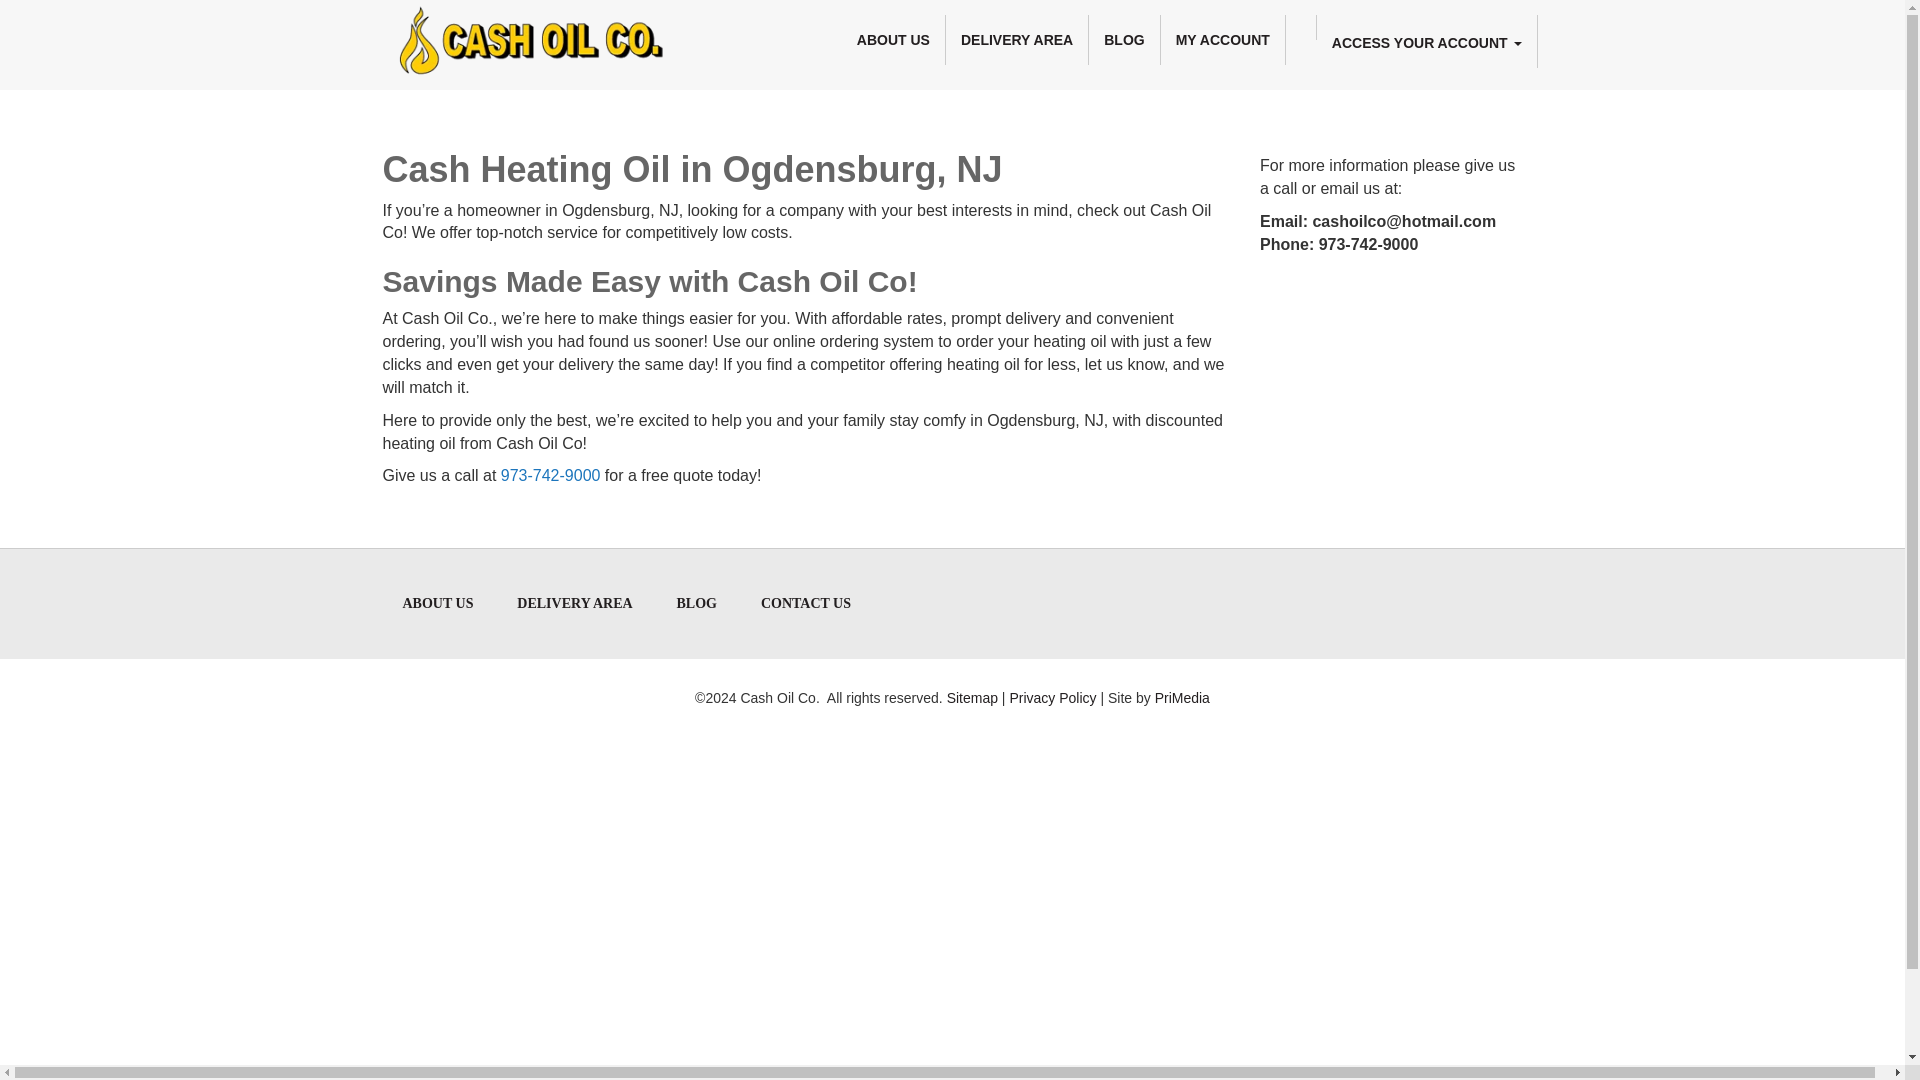 This screenshot has height=1080, width=1920. Describe the element at coordinates (574, 603) in the screenshot. I see `DELIVERY AREA` at that location.